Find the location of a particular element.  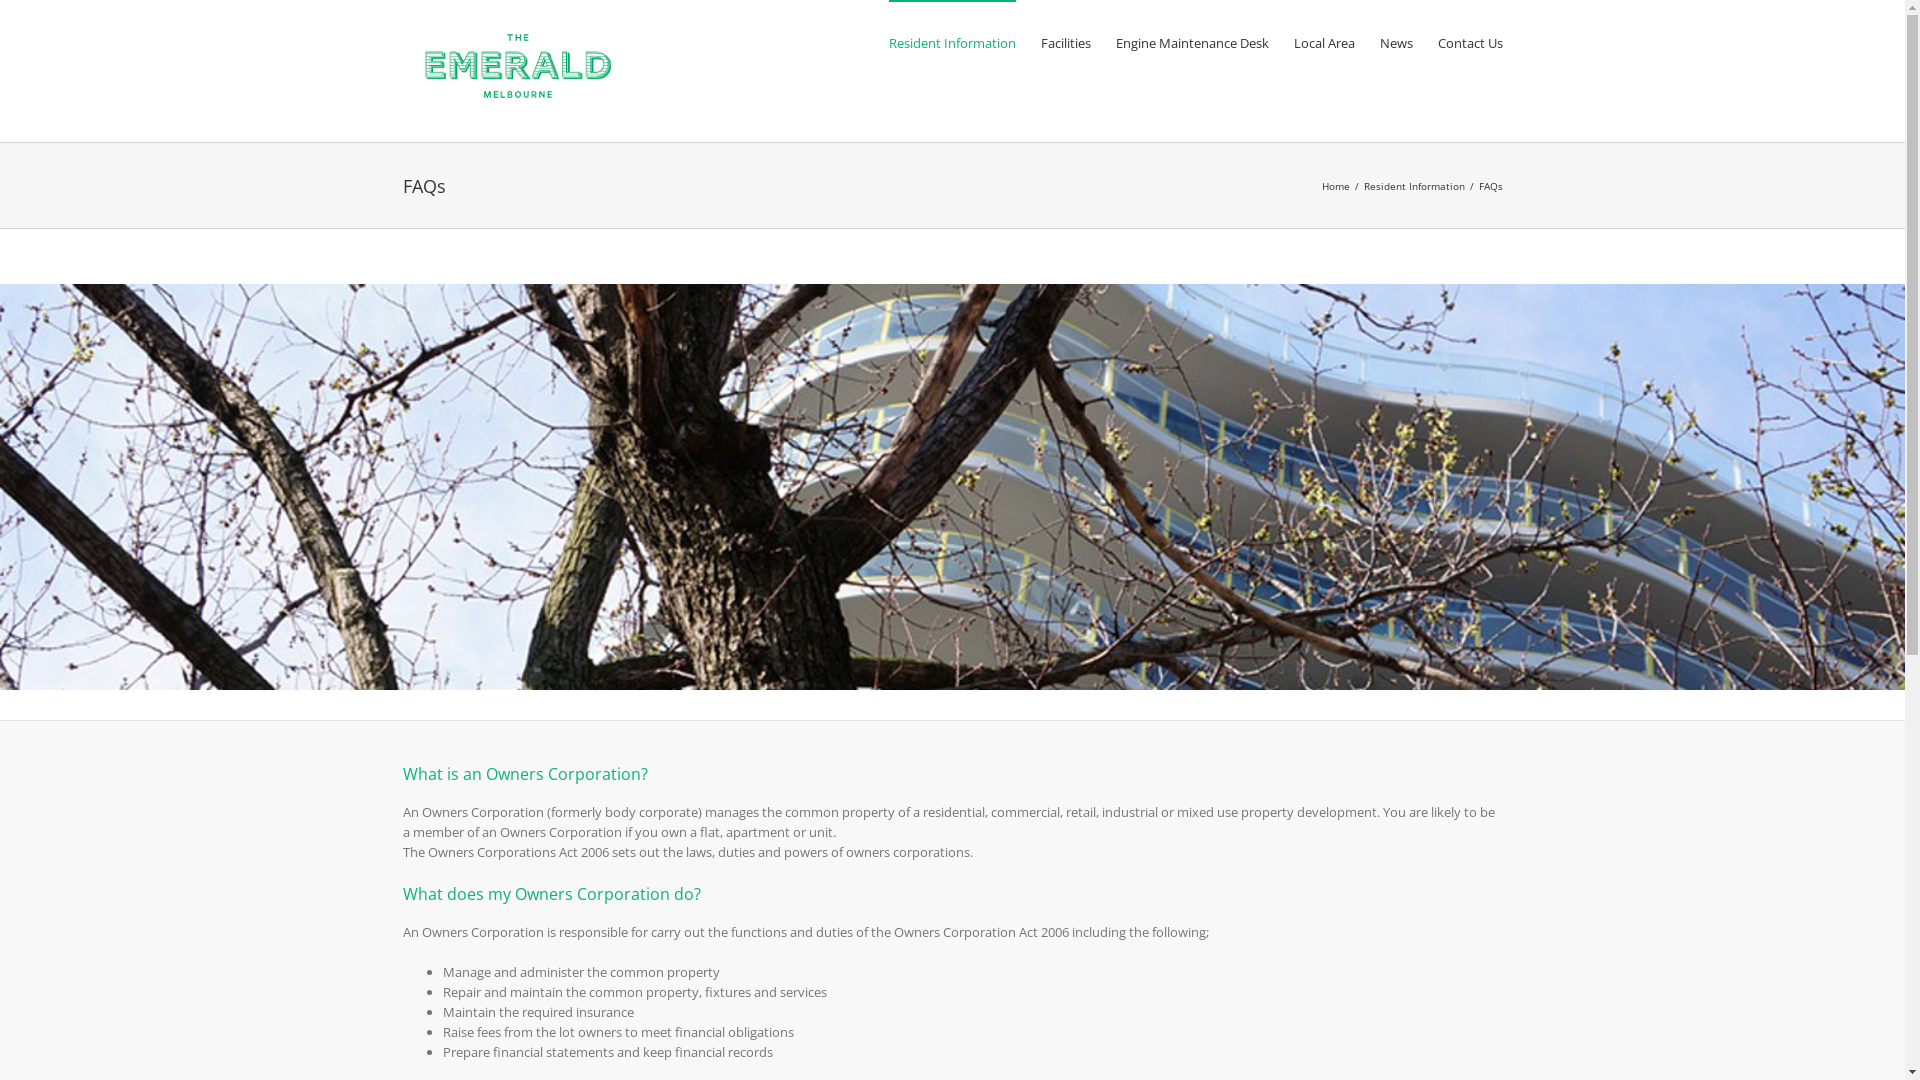

Home is located at coordinates (1336, 185).